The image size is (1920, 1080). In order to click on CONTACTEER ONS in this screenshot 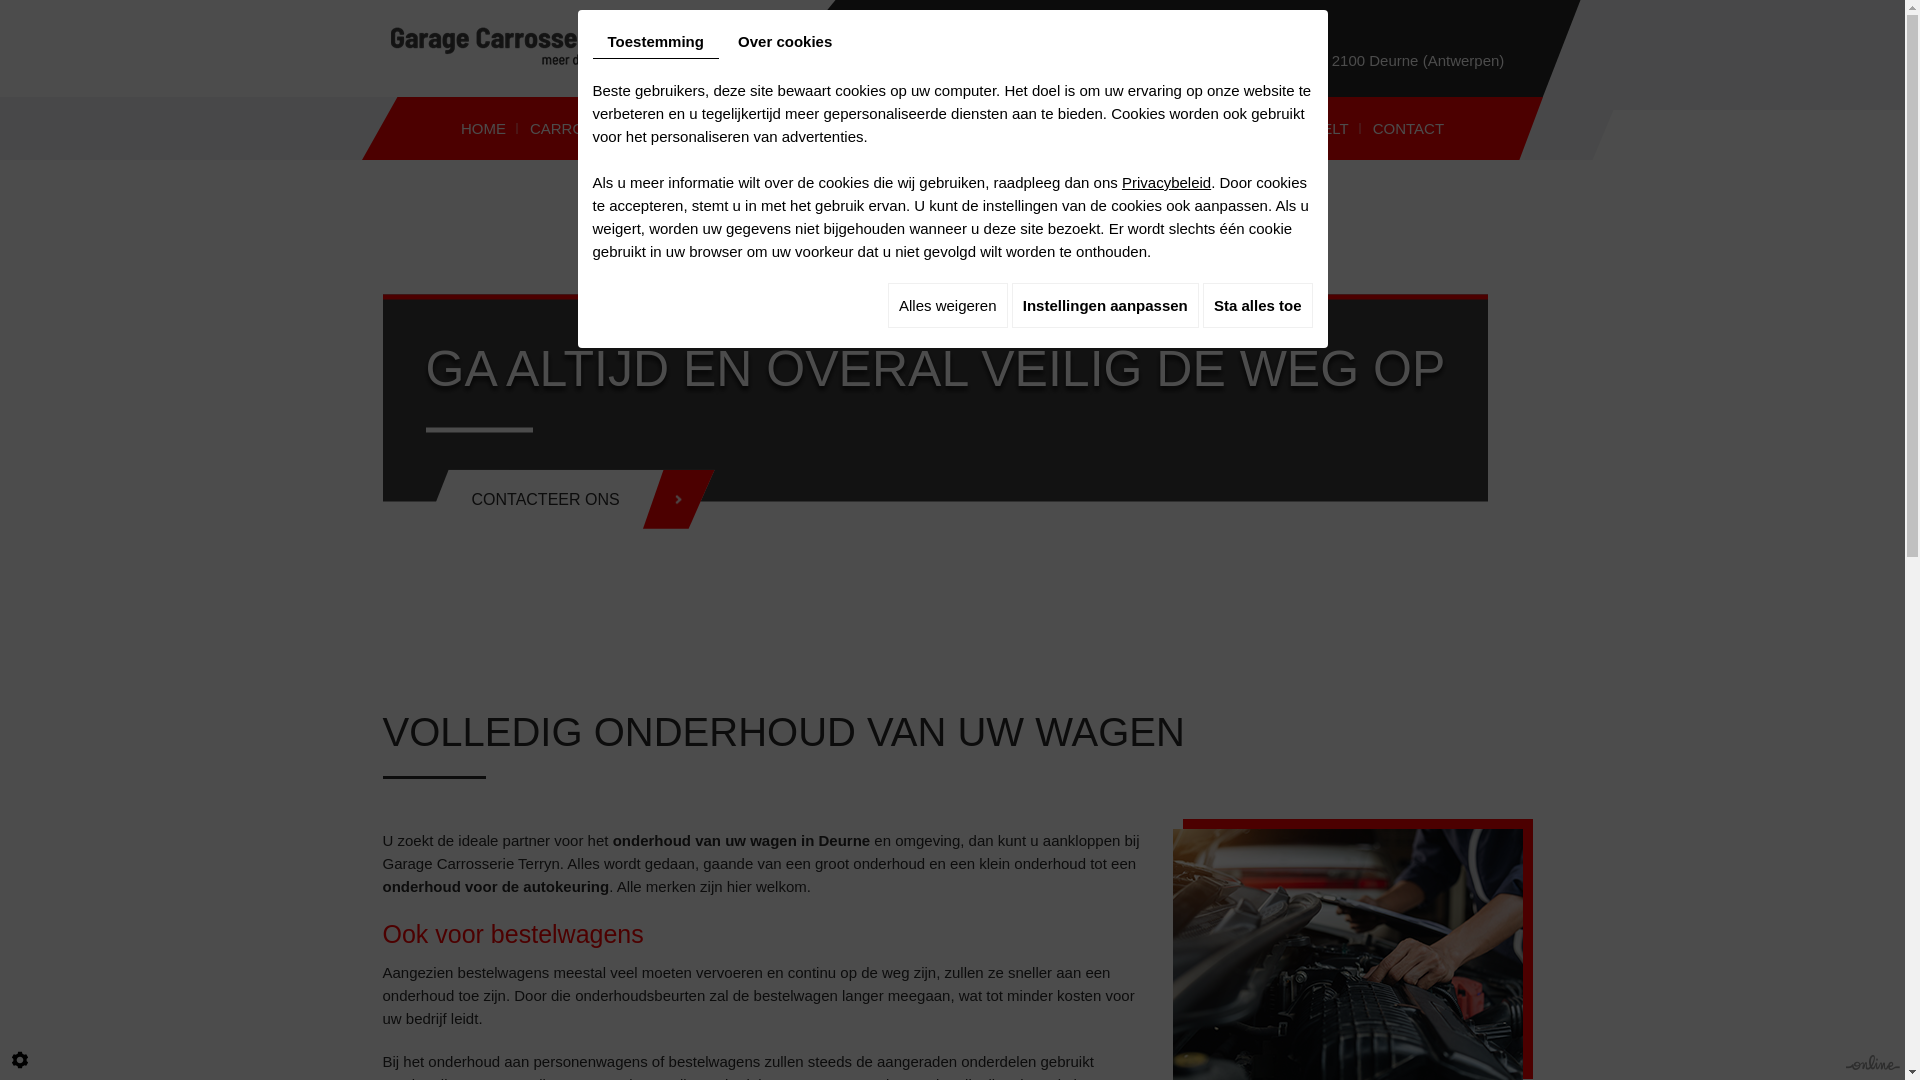, I will do `click(570, 500)`.